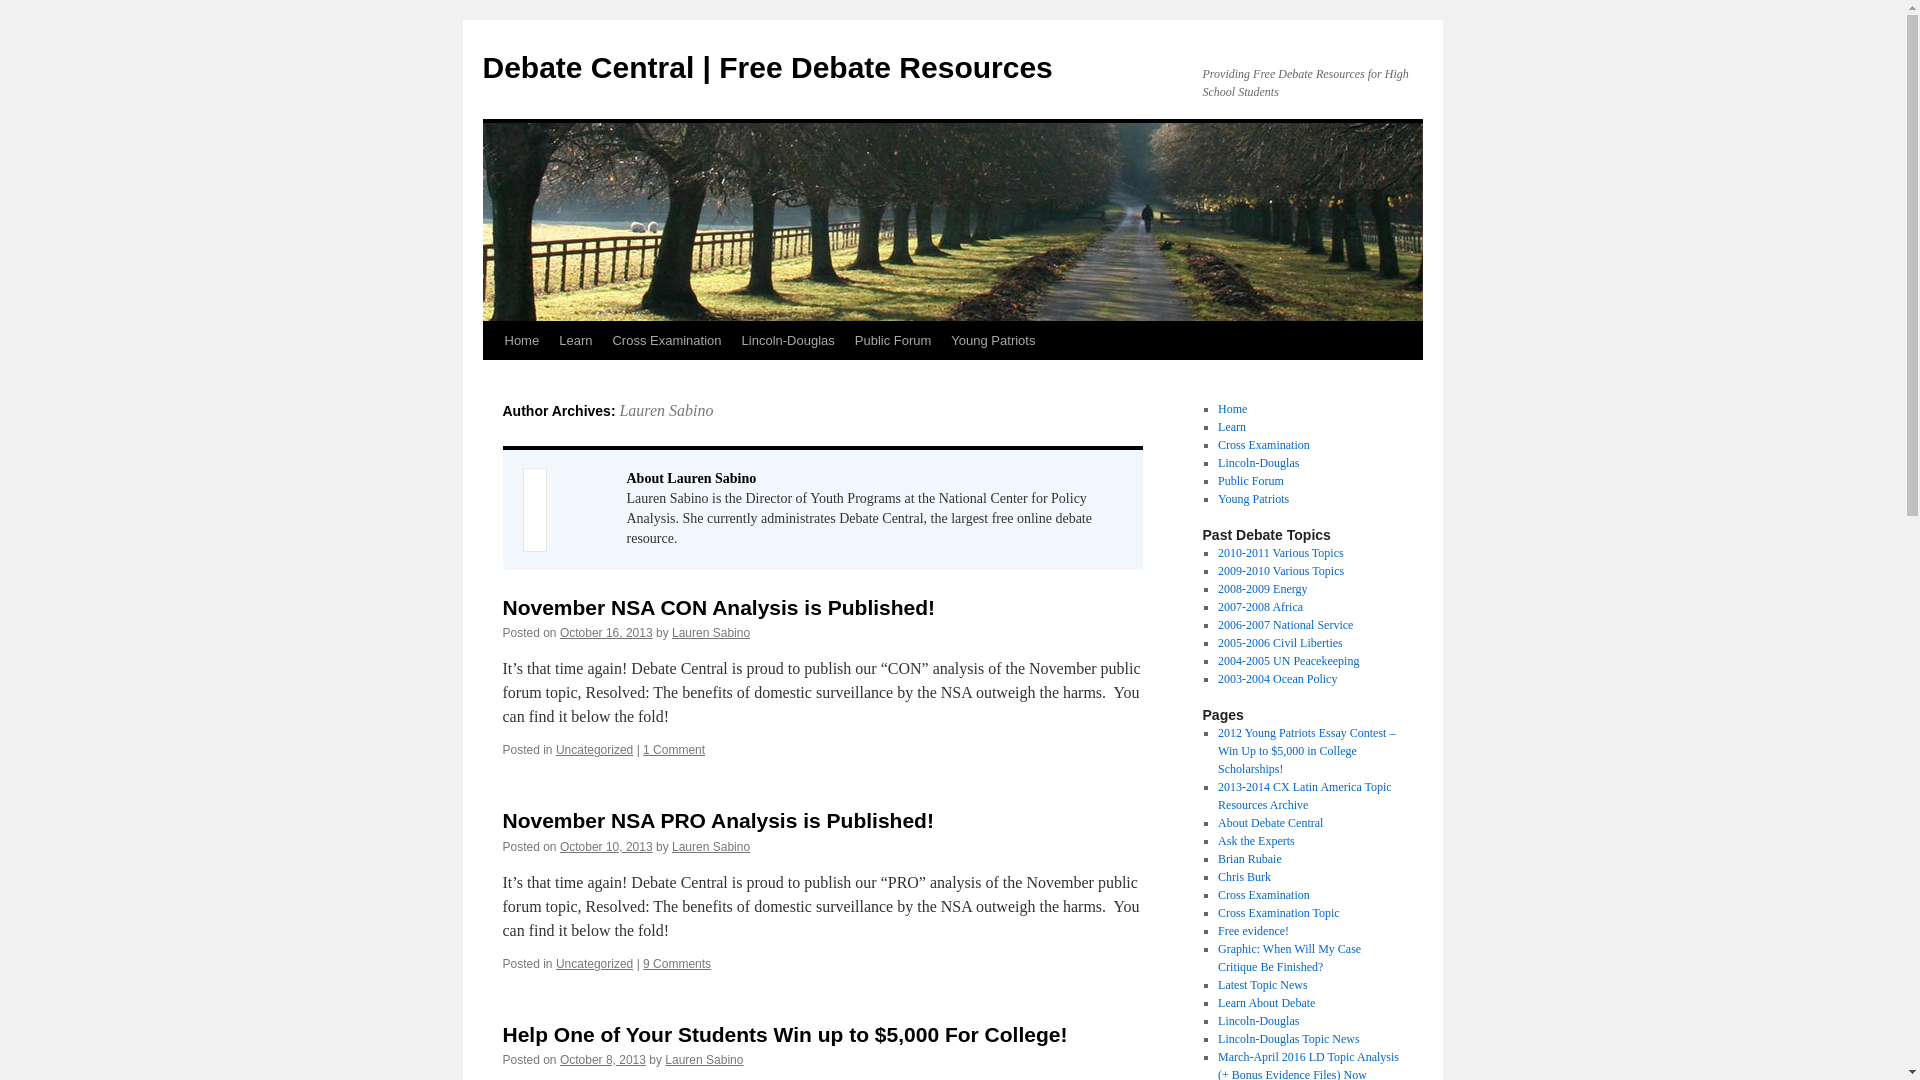 This screenshot has height=1080, width=1920. Describe the element at coordinates (606, 633) in the screenshot. I see `2:26 pm` at that location.